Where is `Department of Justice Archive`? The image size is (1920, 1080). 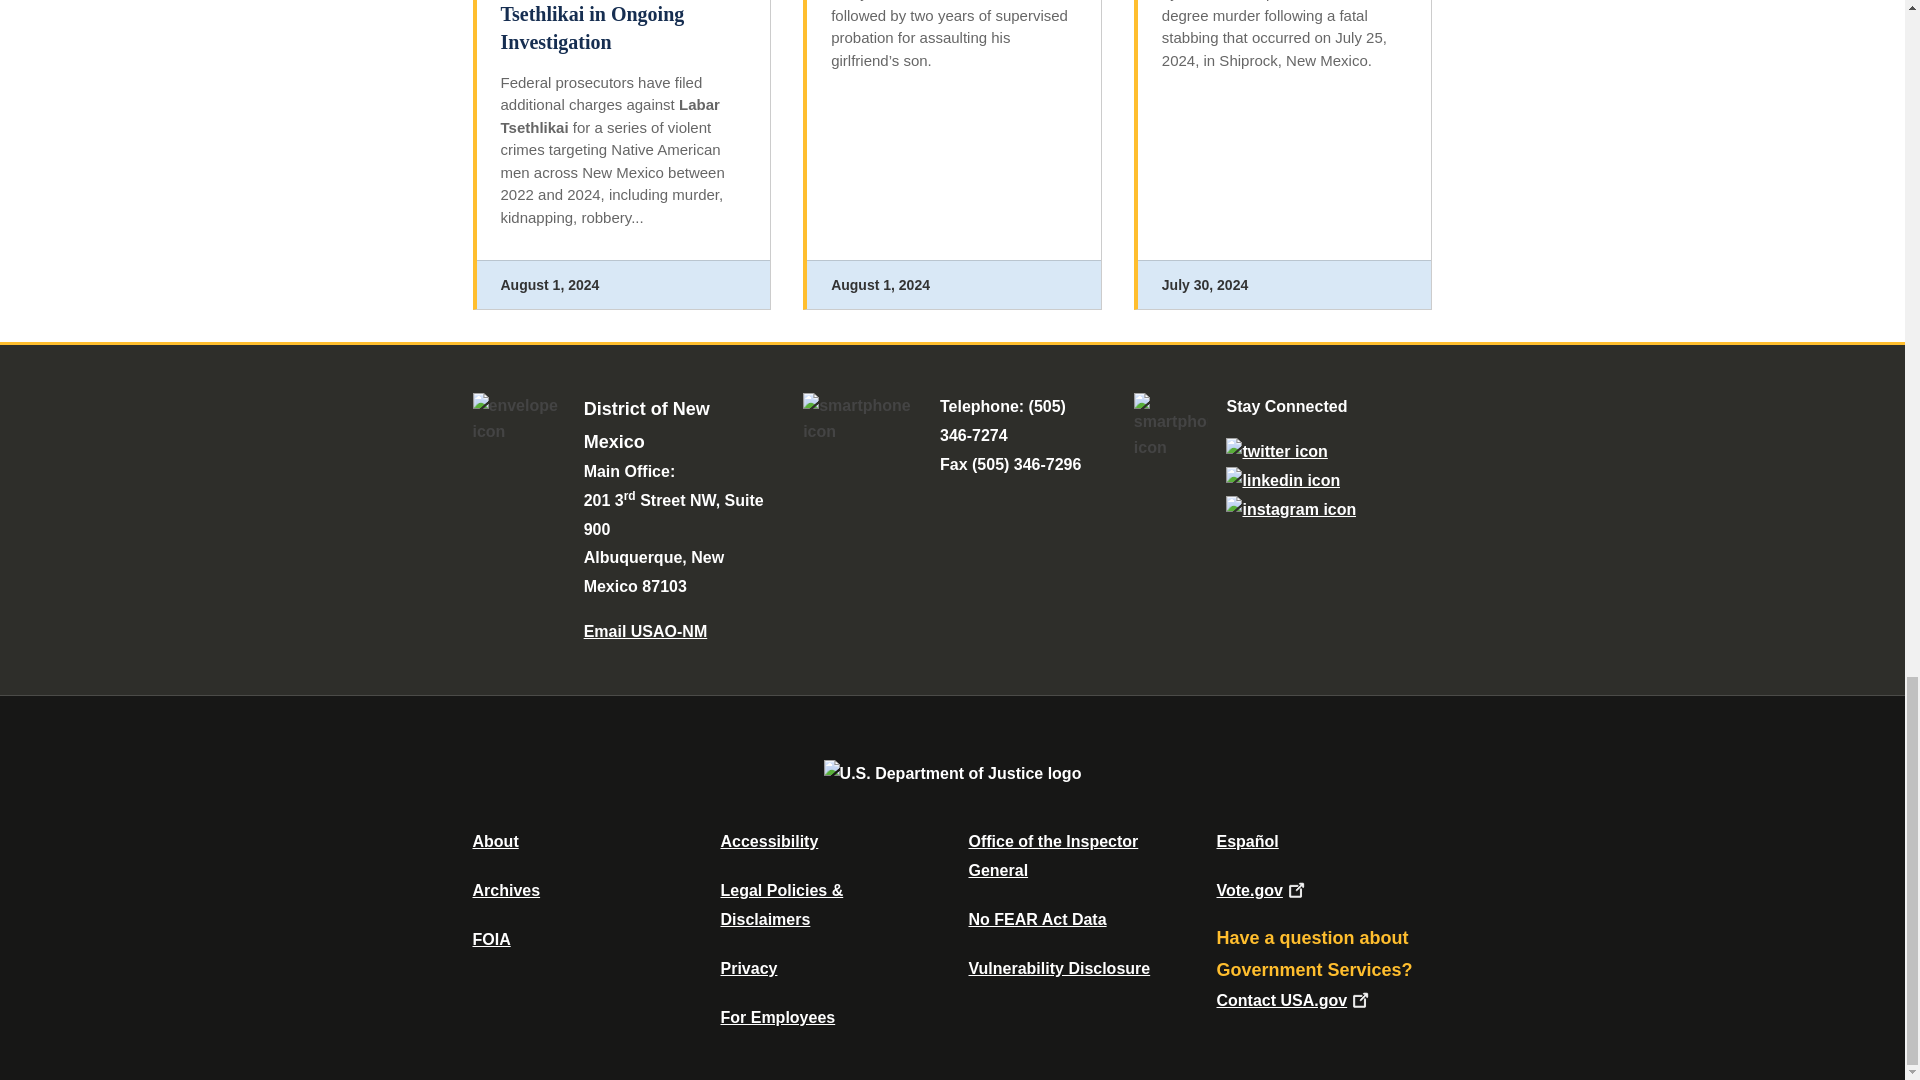
Department of Justice Archive is located at coordinates (506, 890).